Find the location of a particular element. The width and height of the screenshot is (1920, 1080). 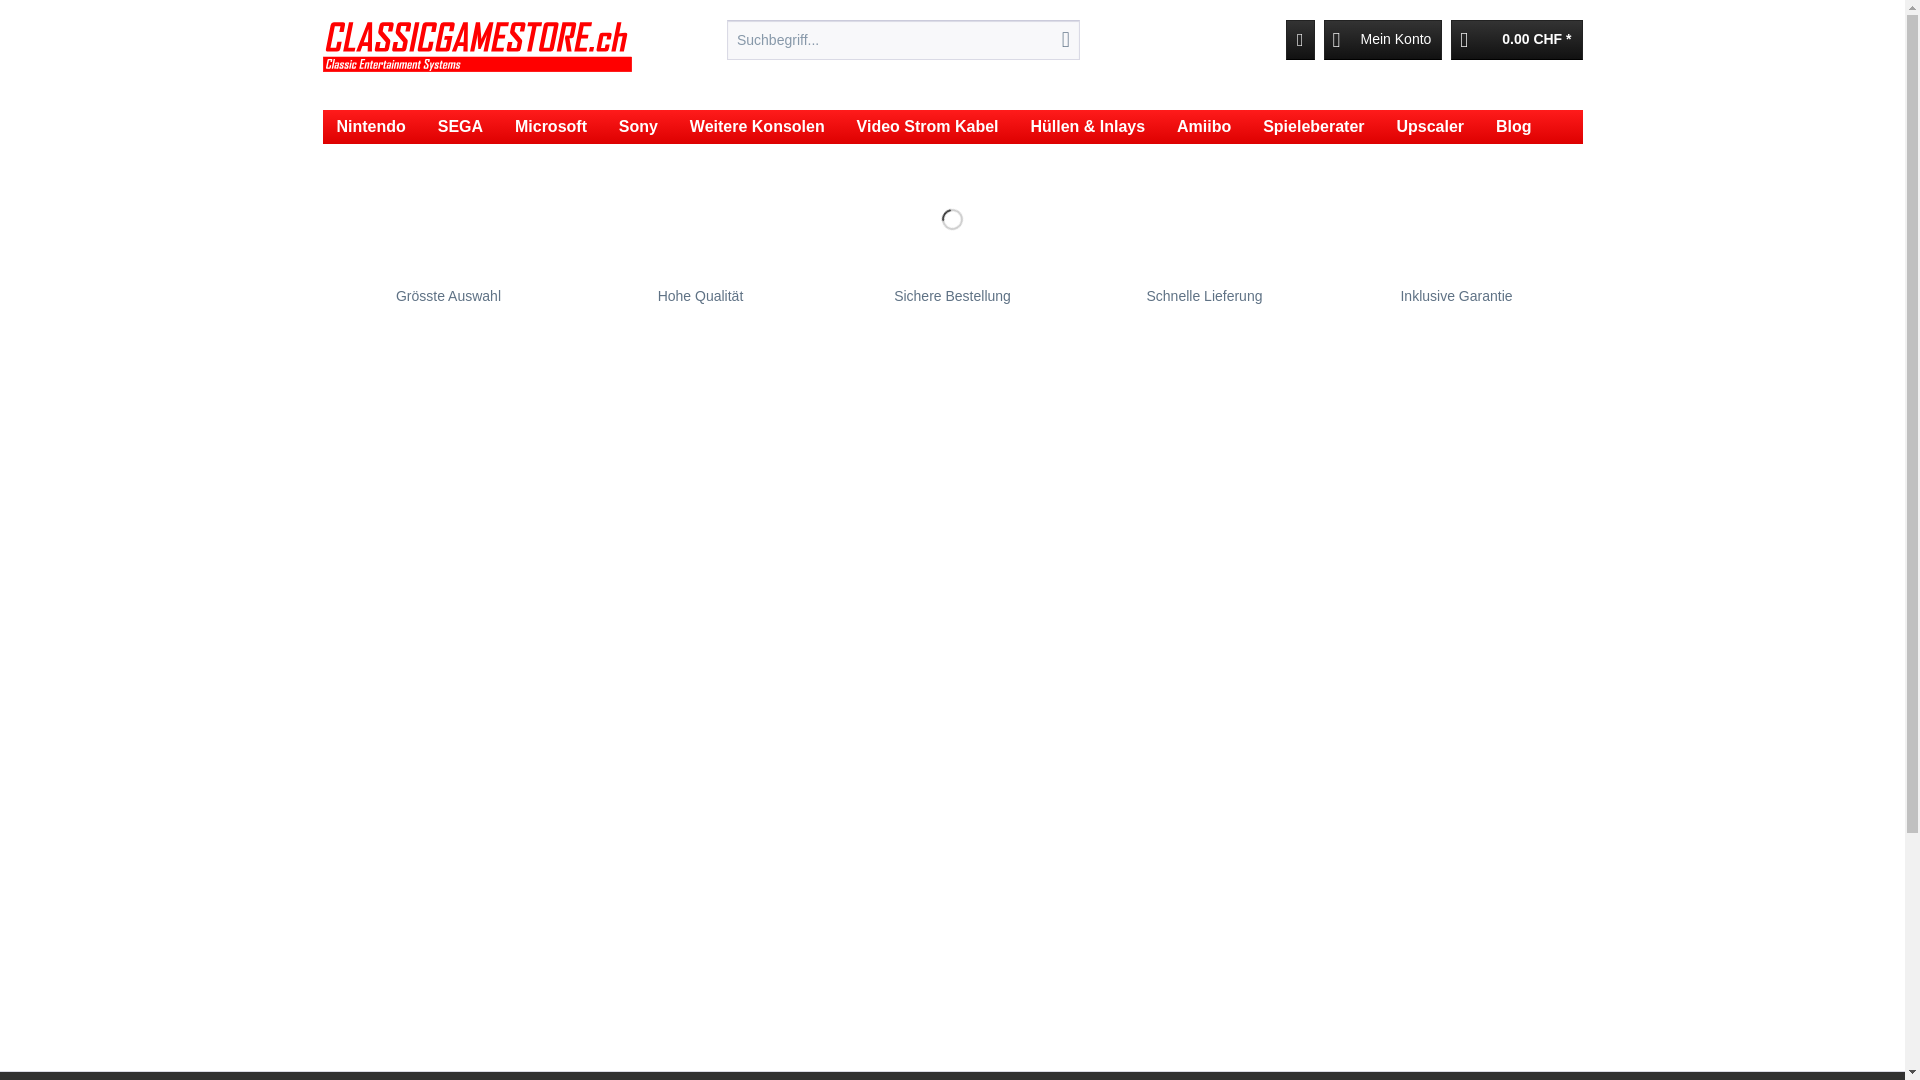

Mein Konto is located at coordinates (1384, 40).